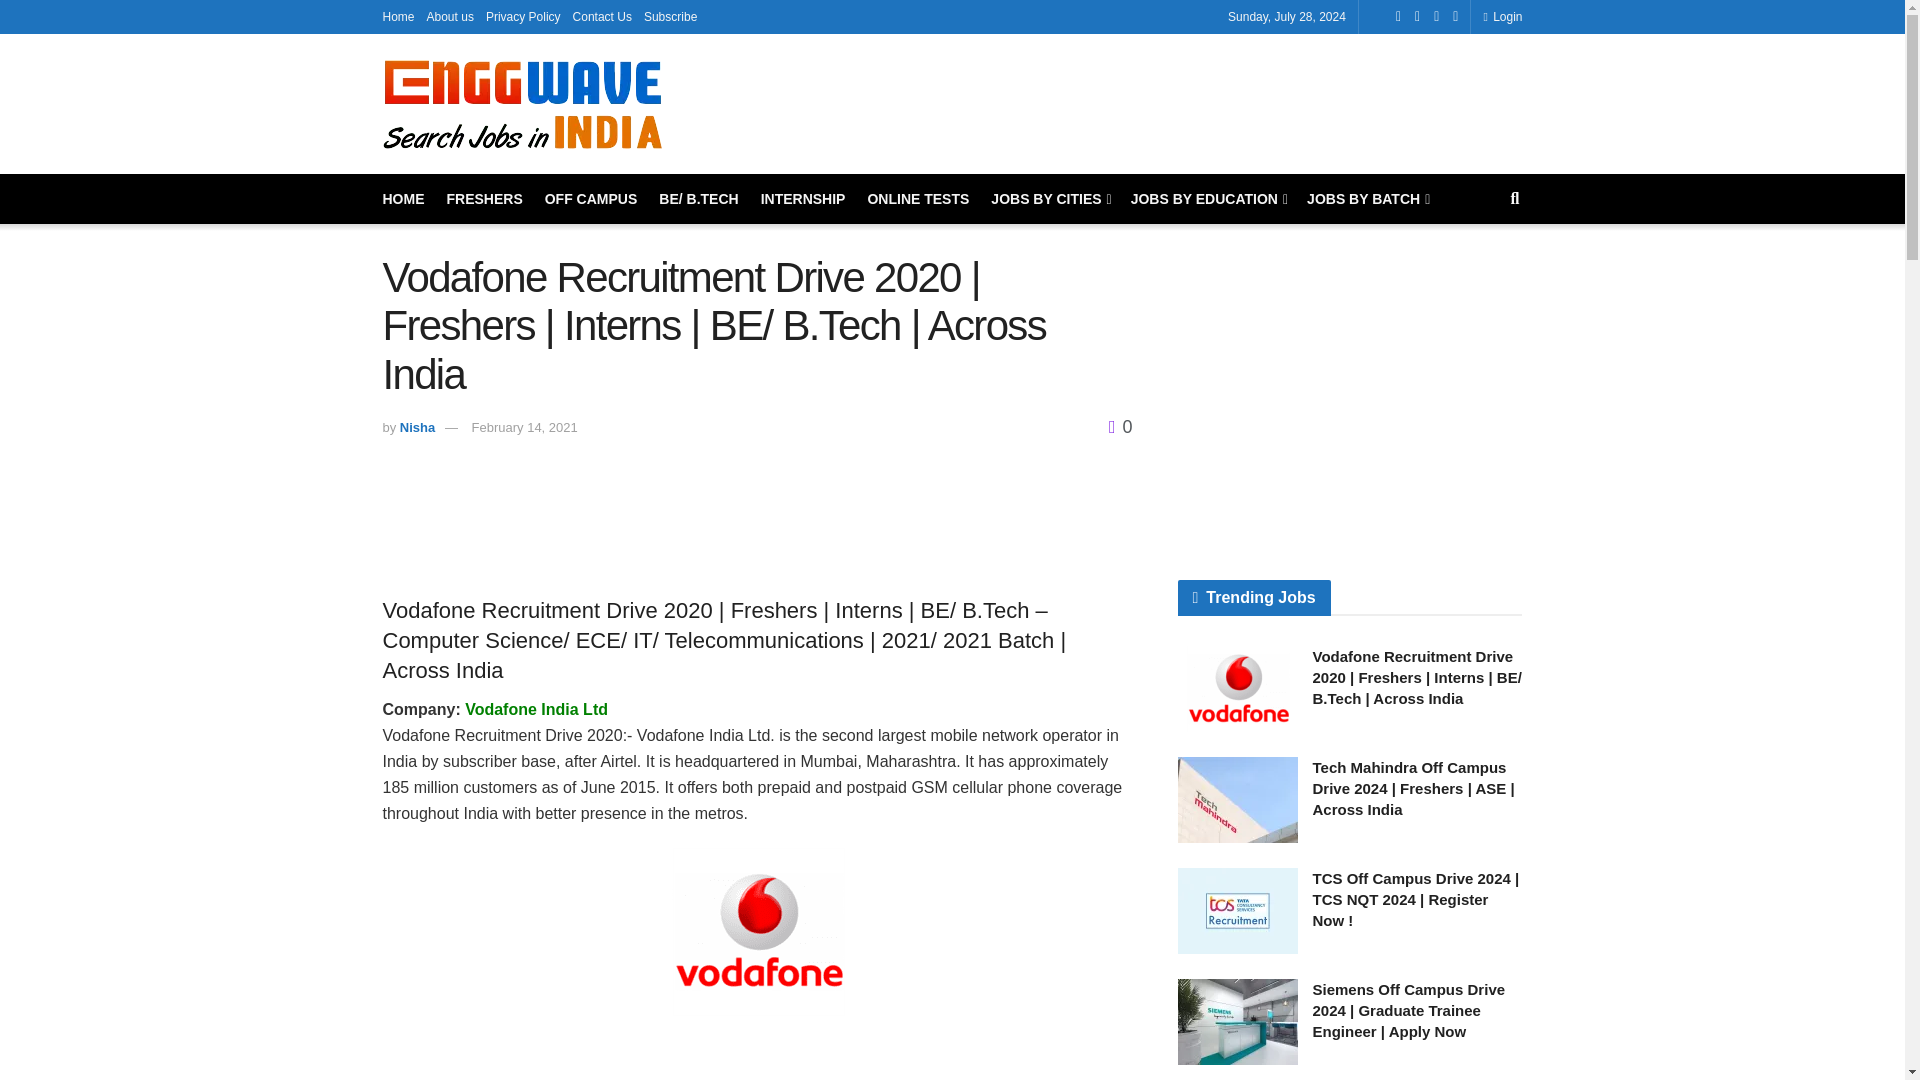 The height and width of the screenshot is (1080, 1920). I want to click on INTERNSHIP, so click(803, 198).